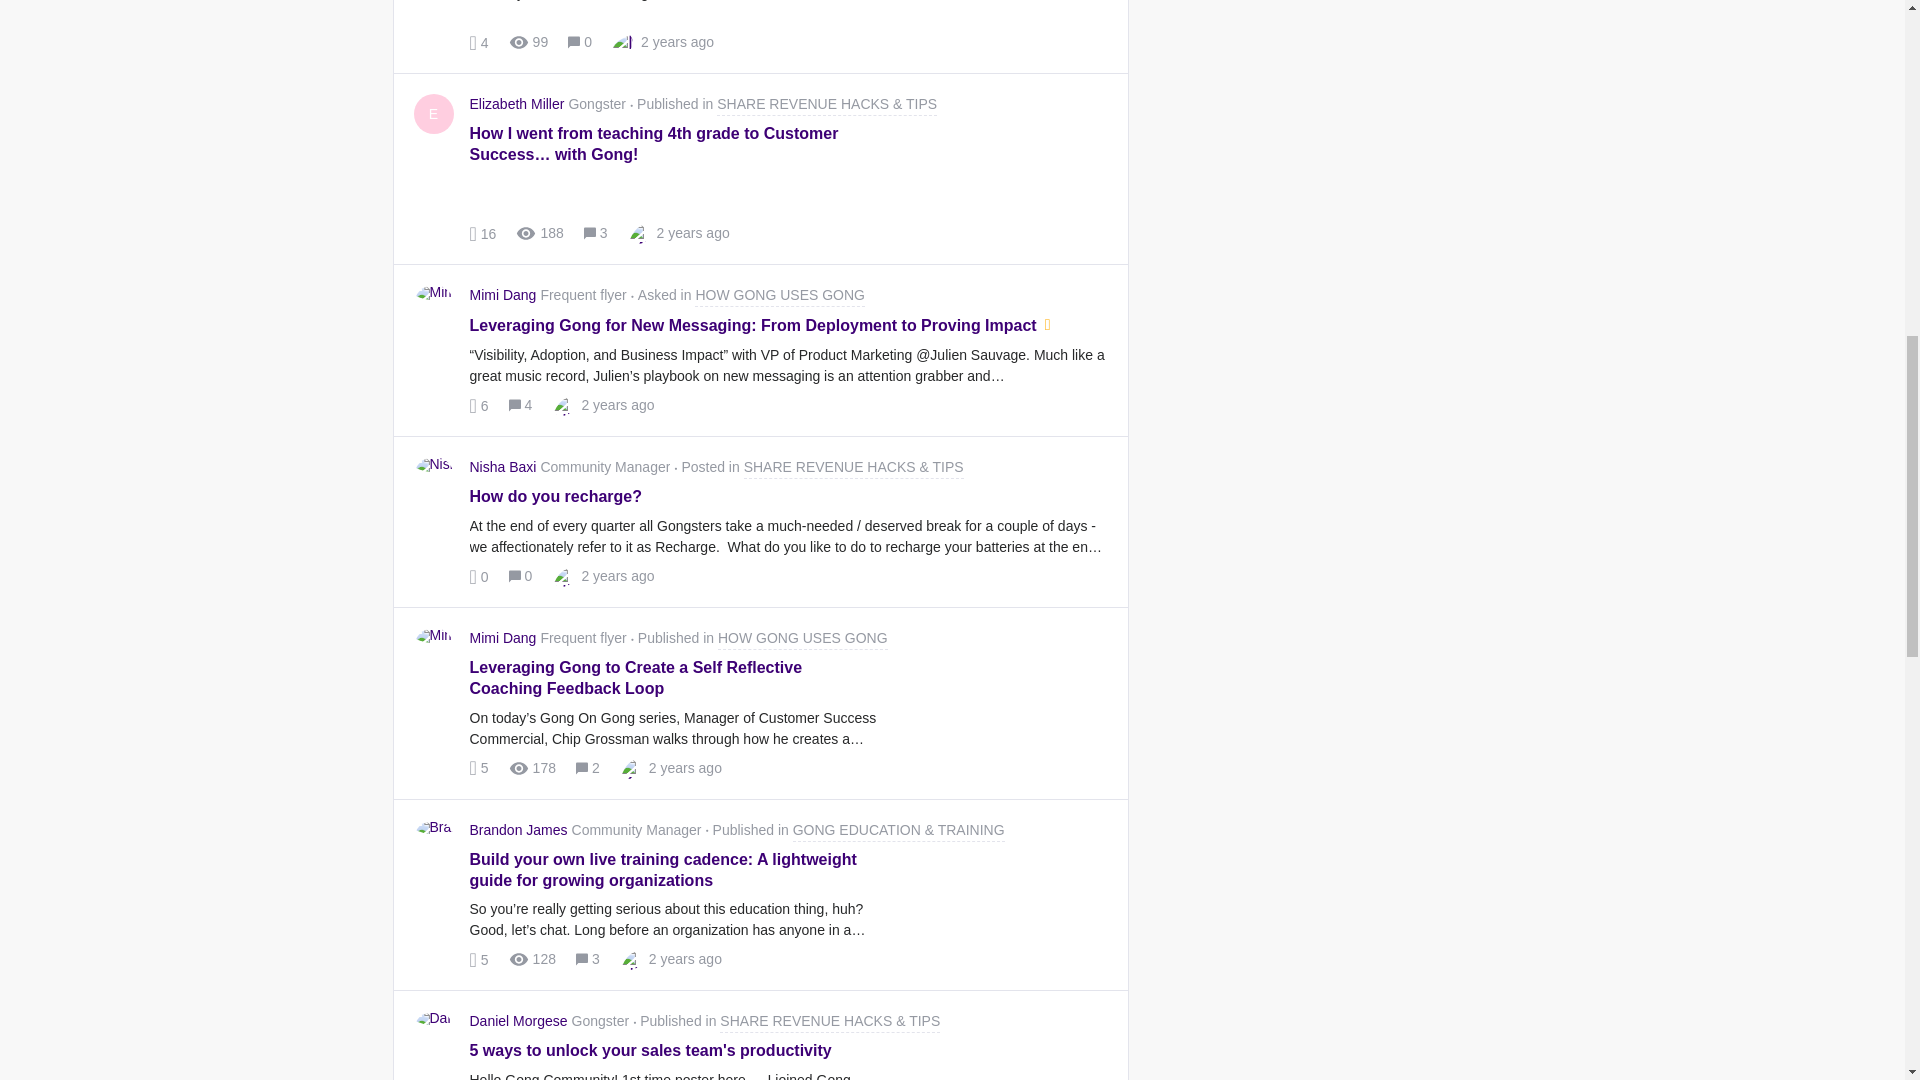 The height and width of the screenshot is (1080, 1920). What do you see at coordinates (1047, 326) in the screenshot?
I see `Question` at bounding box center [1047, 326].